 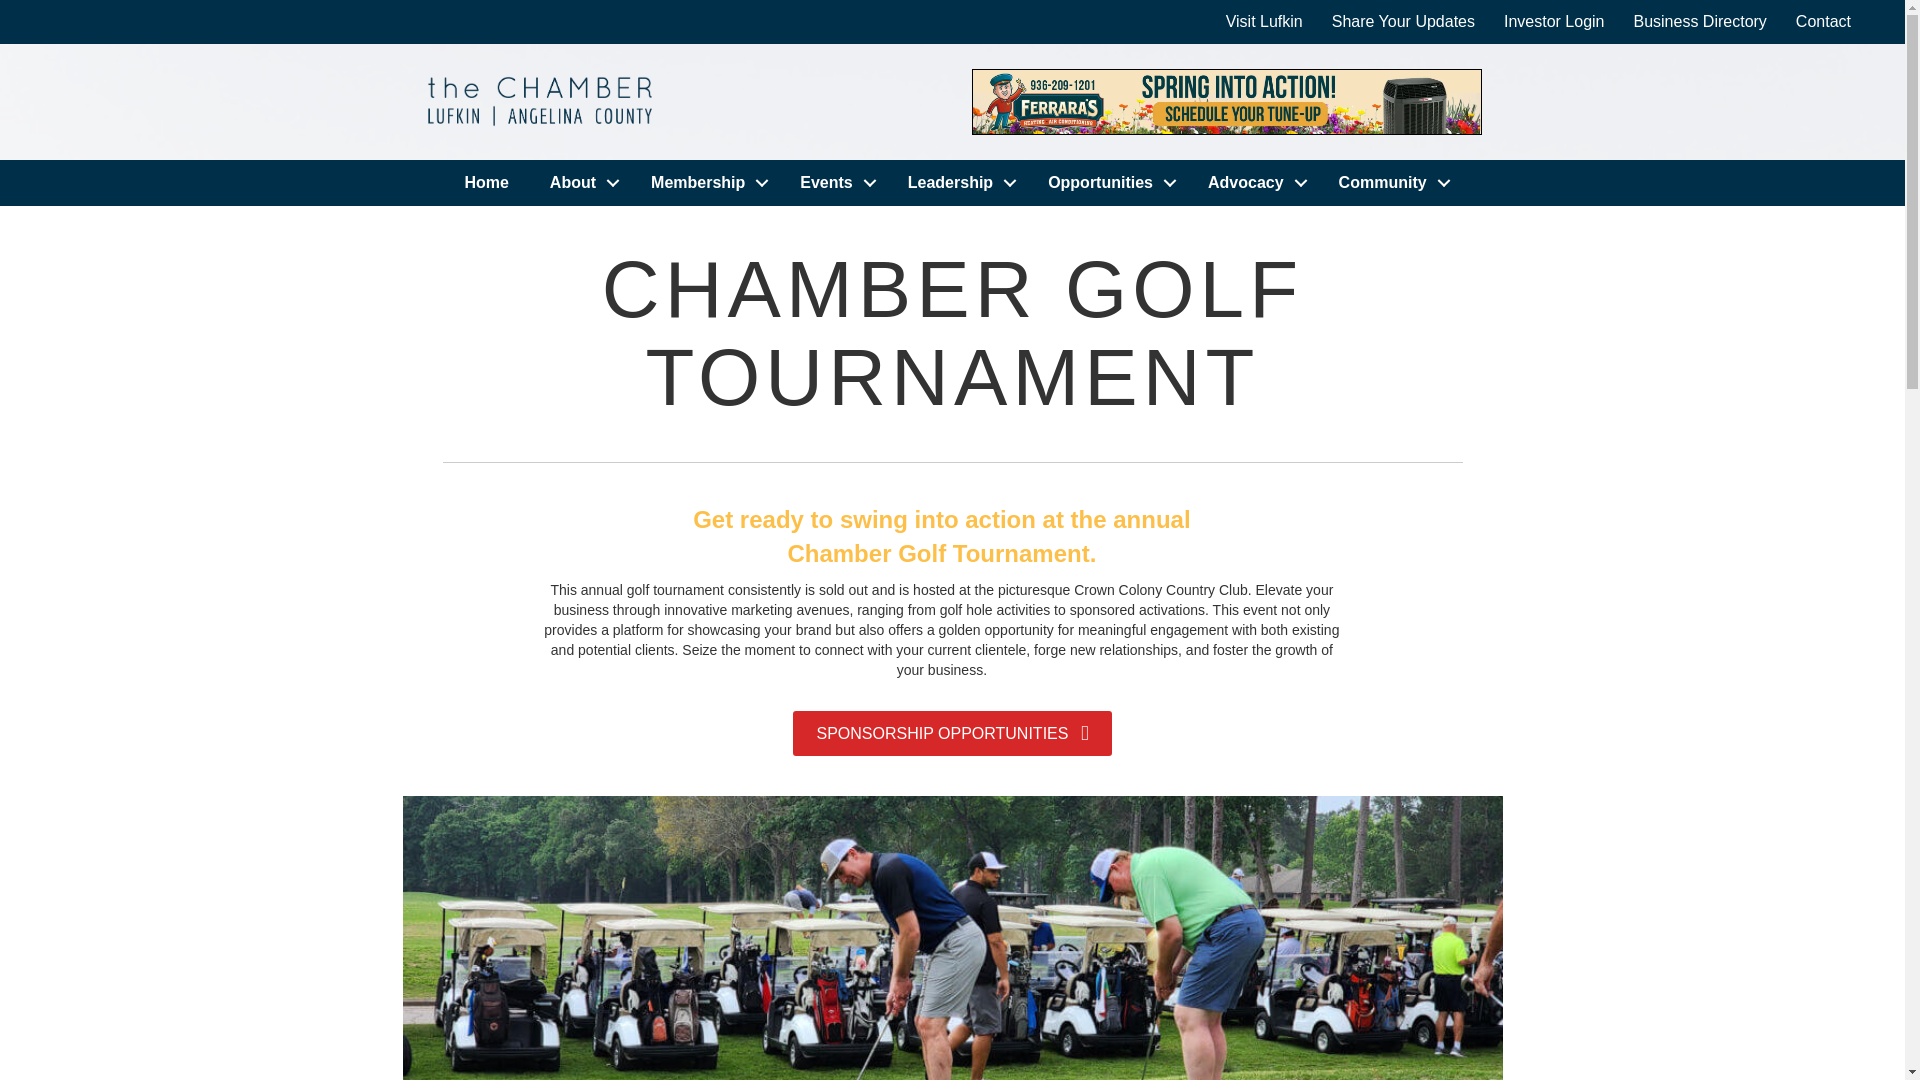 I want to click on Events, so click(x=832, y=182).